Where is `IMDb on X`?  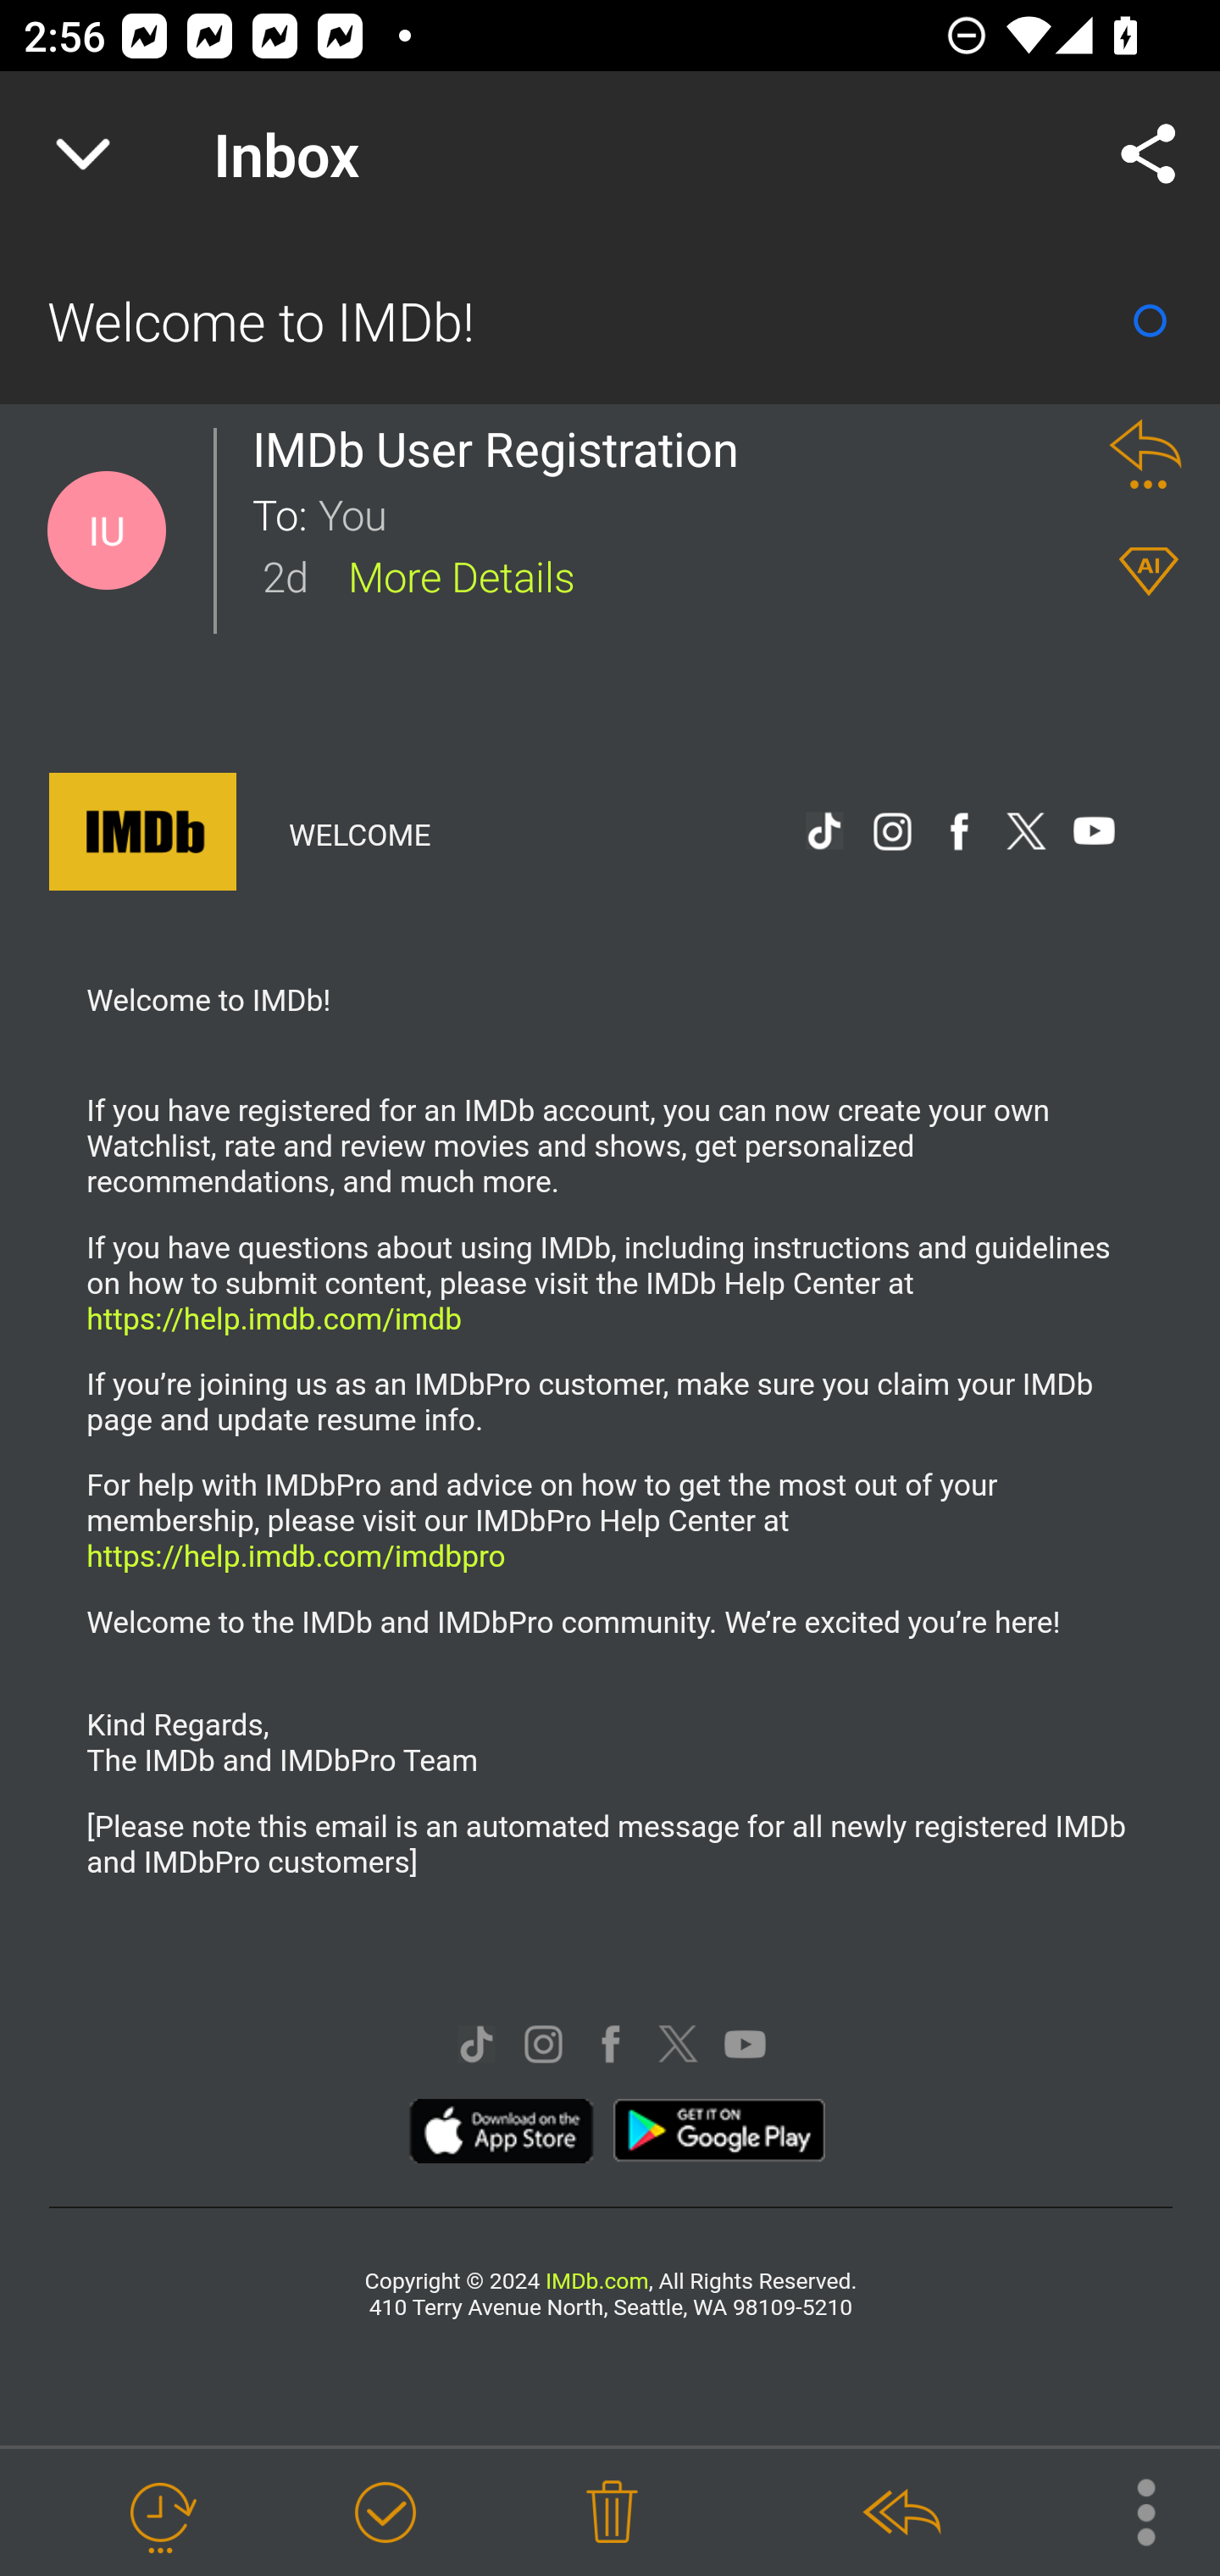 IMDb on X is located at coordinates (678, 2047).